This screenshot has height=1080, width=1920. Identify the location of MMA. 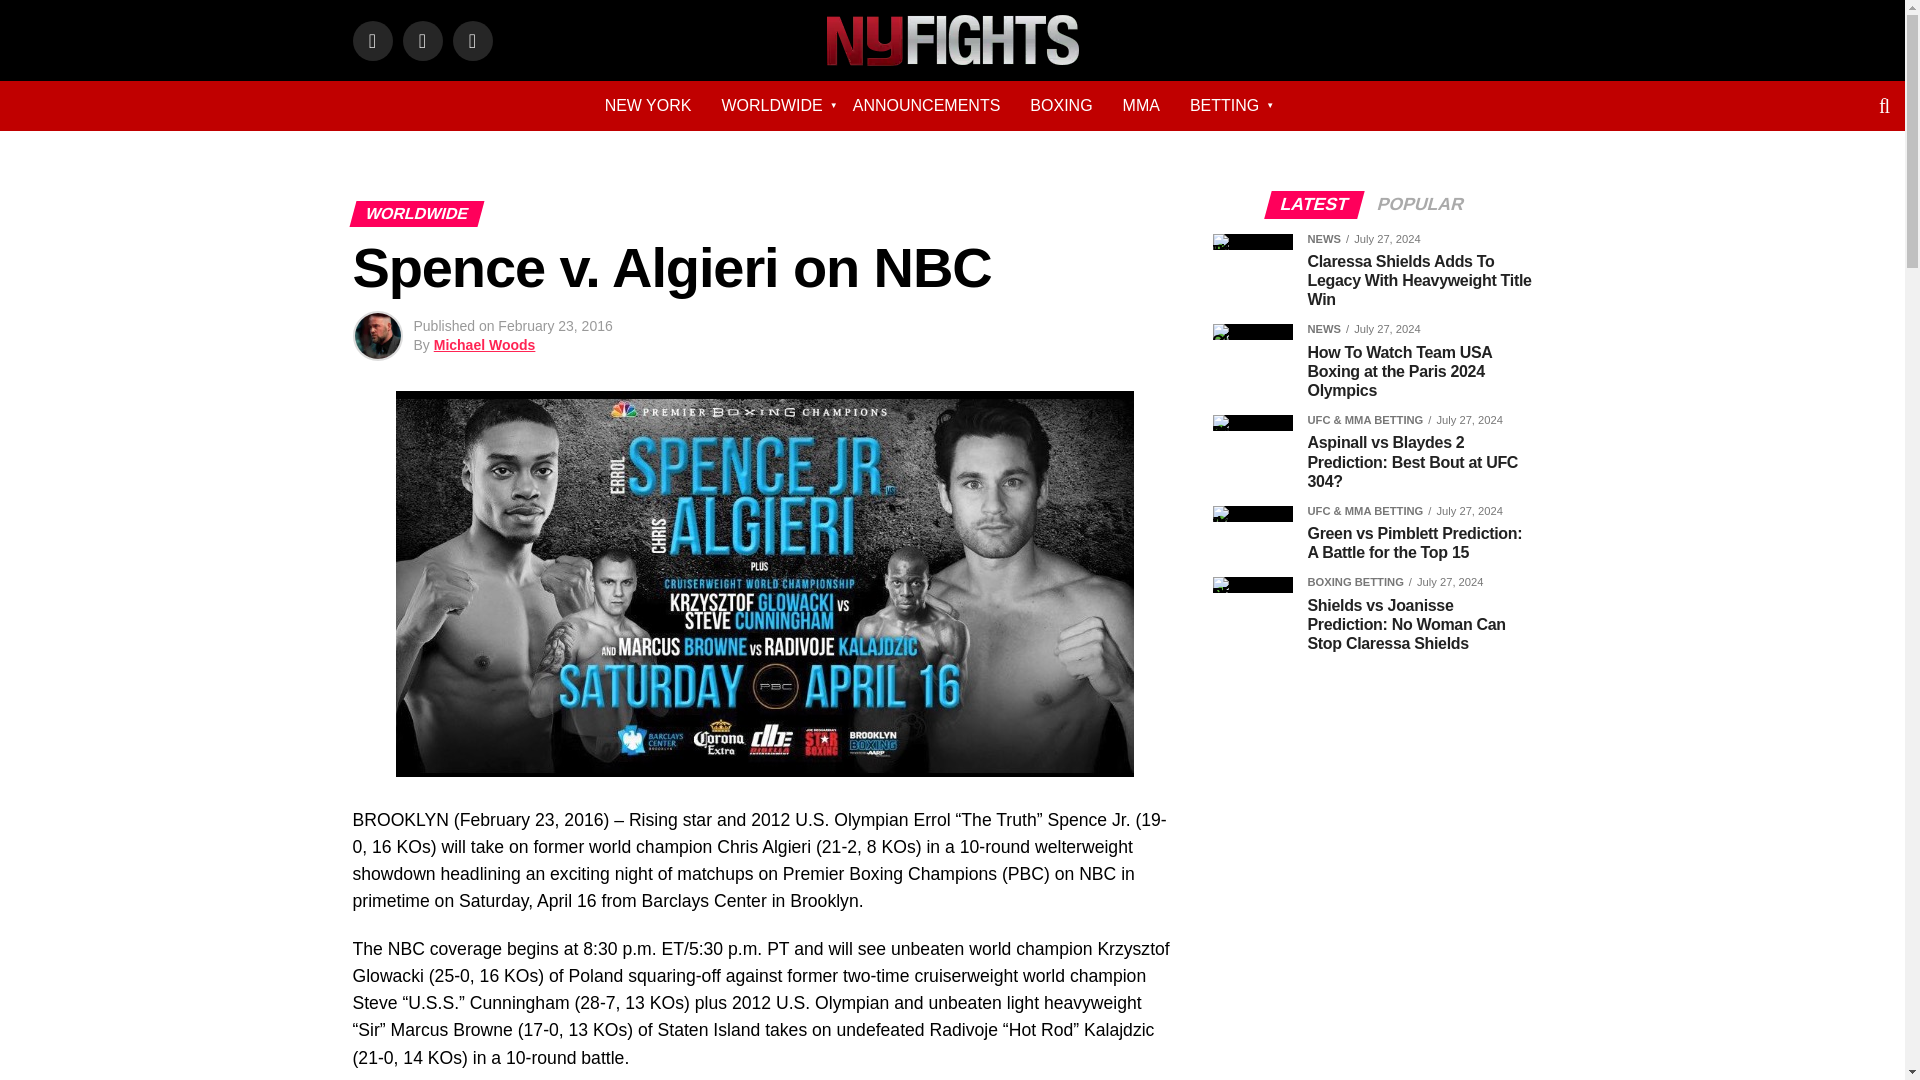
(1141, 106).